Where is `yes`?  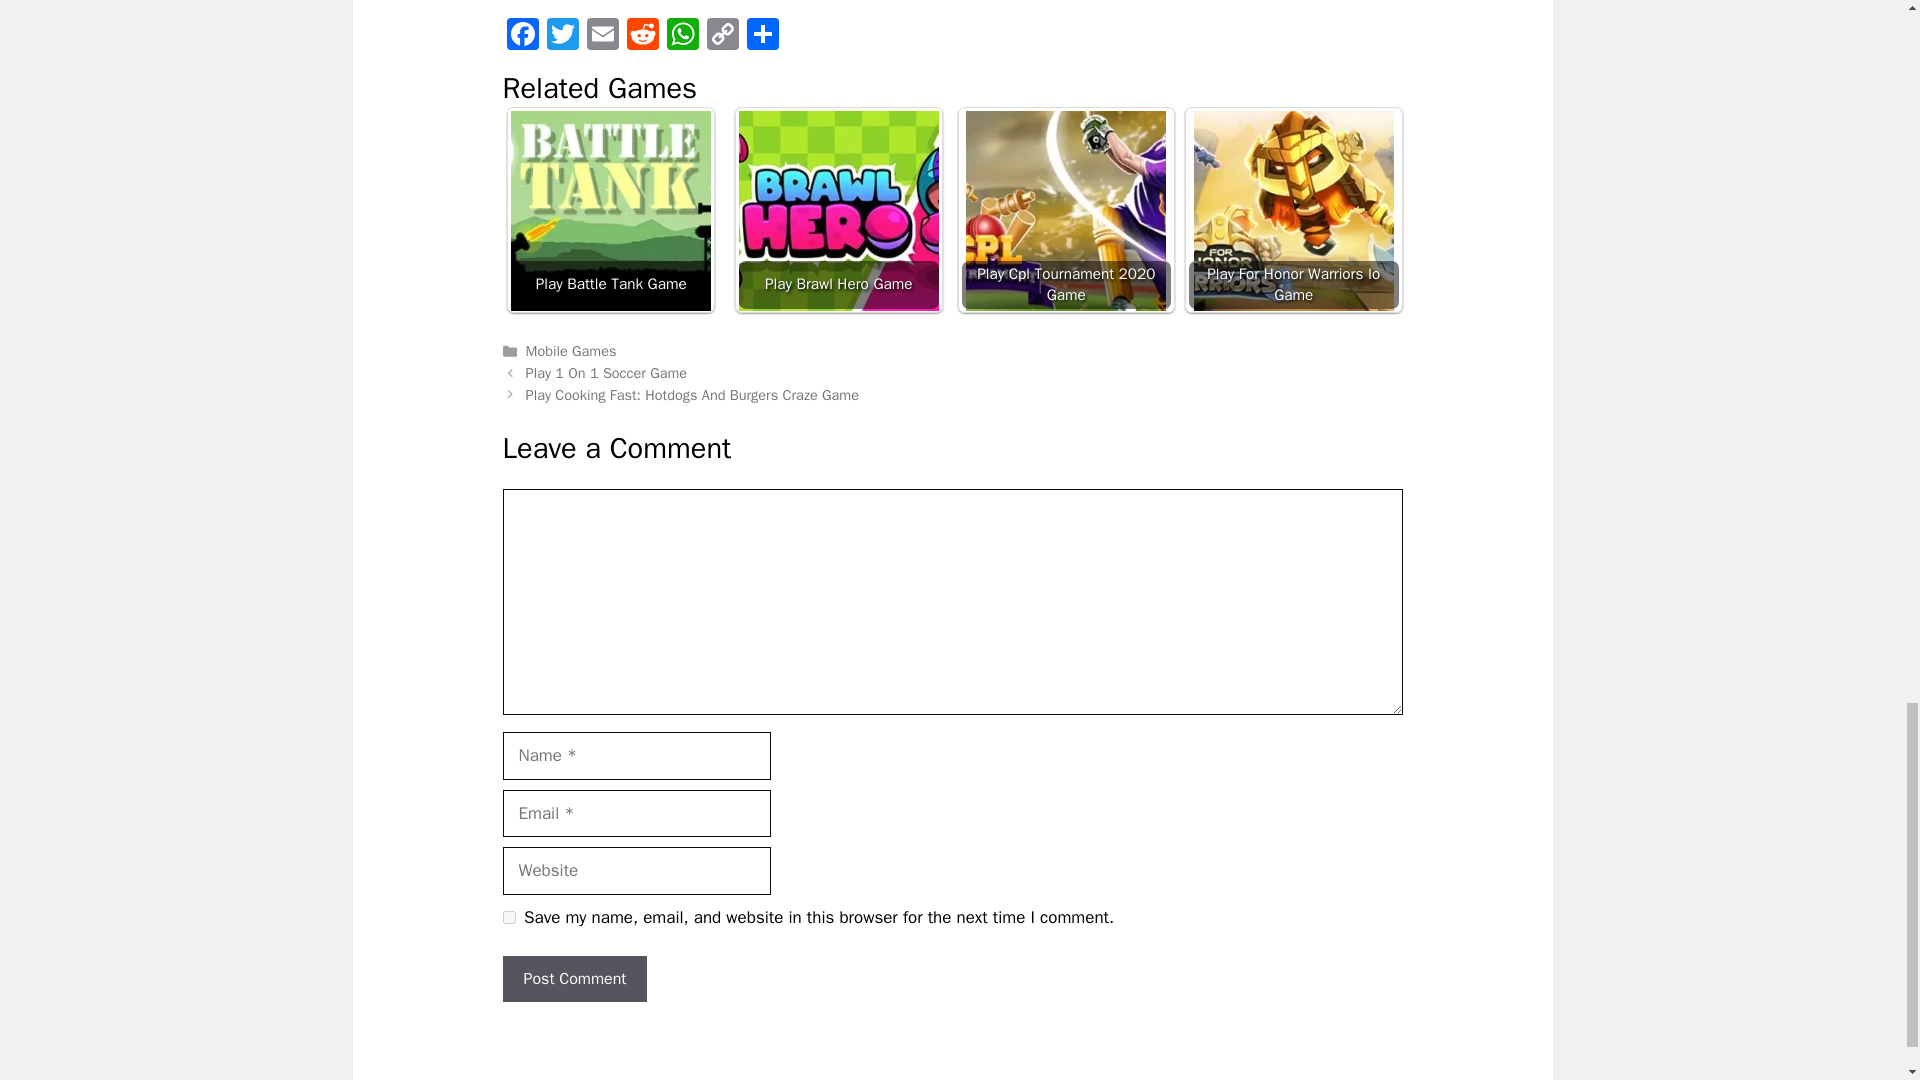 yes is located at coordinates (508, 918).